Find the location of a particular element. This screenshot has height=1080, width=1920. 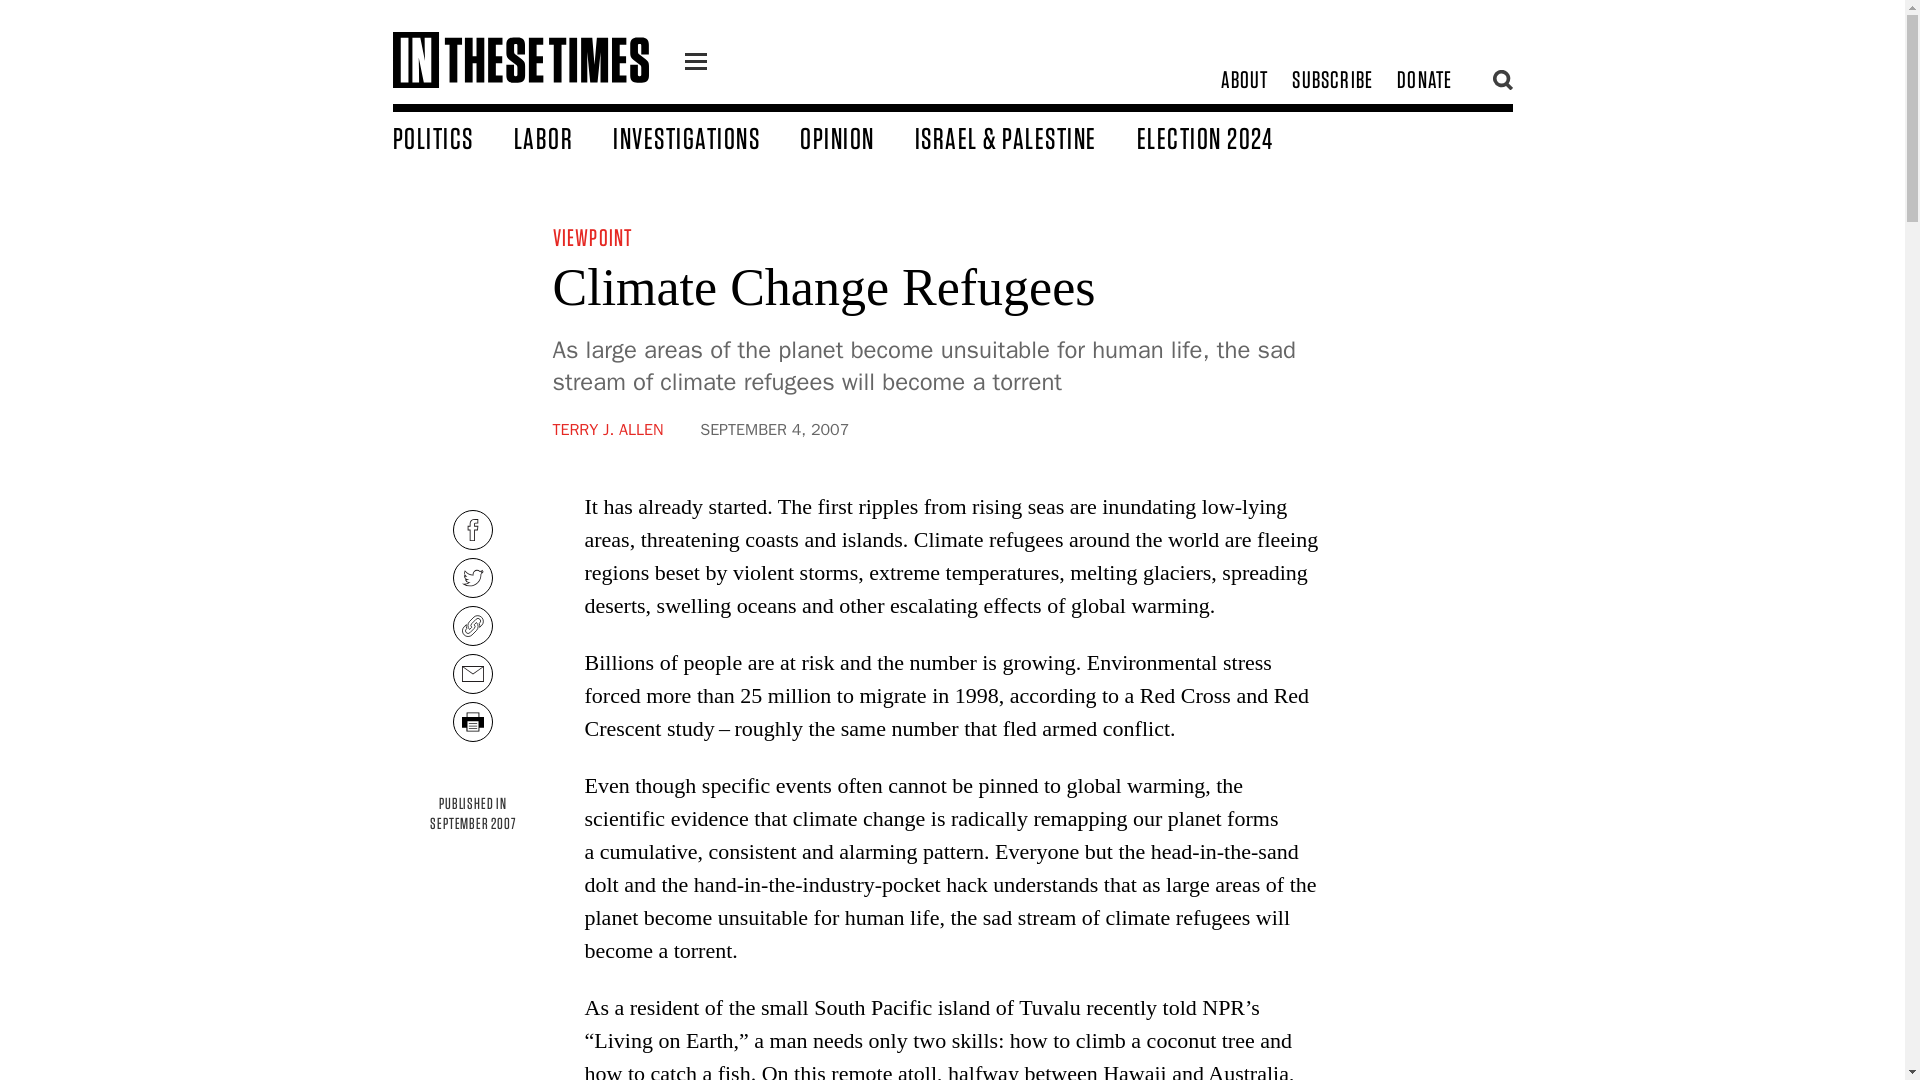

TERRY J. ALLEN is located at coordinates (1224, 137).